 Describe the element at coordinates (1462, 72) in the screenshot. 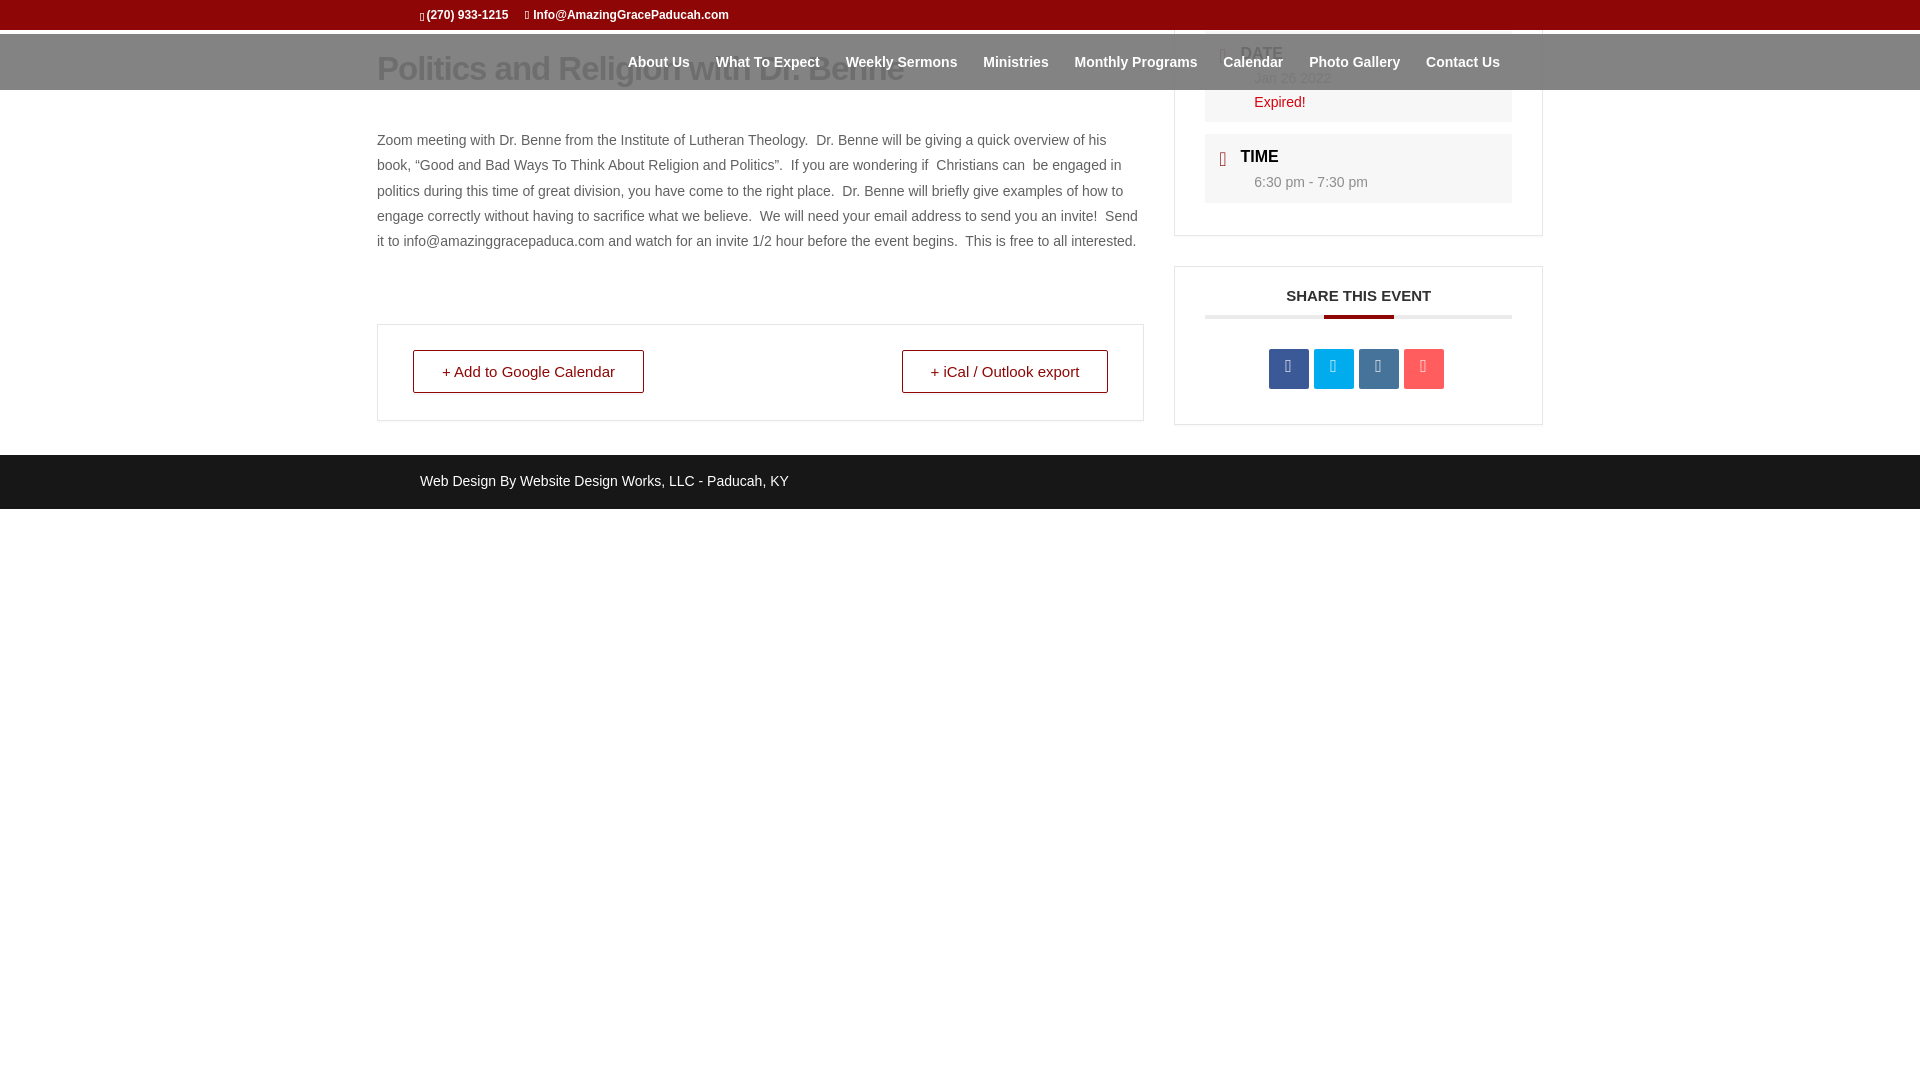

I see `Contact Us` at that location.